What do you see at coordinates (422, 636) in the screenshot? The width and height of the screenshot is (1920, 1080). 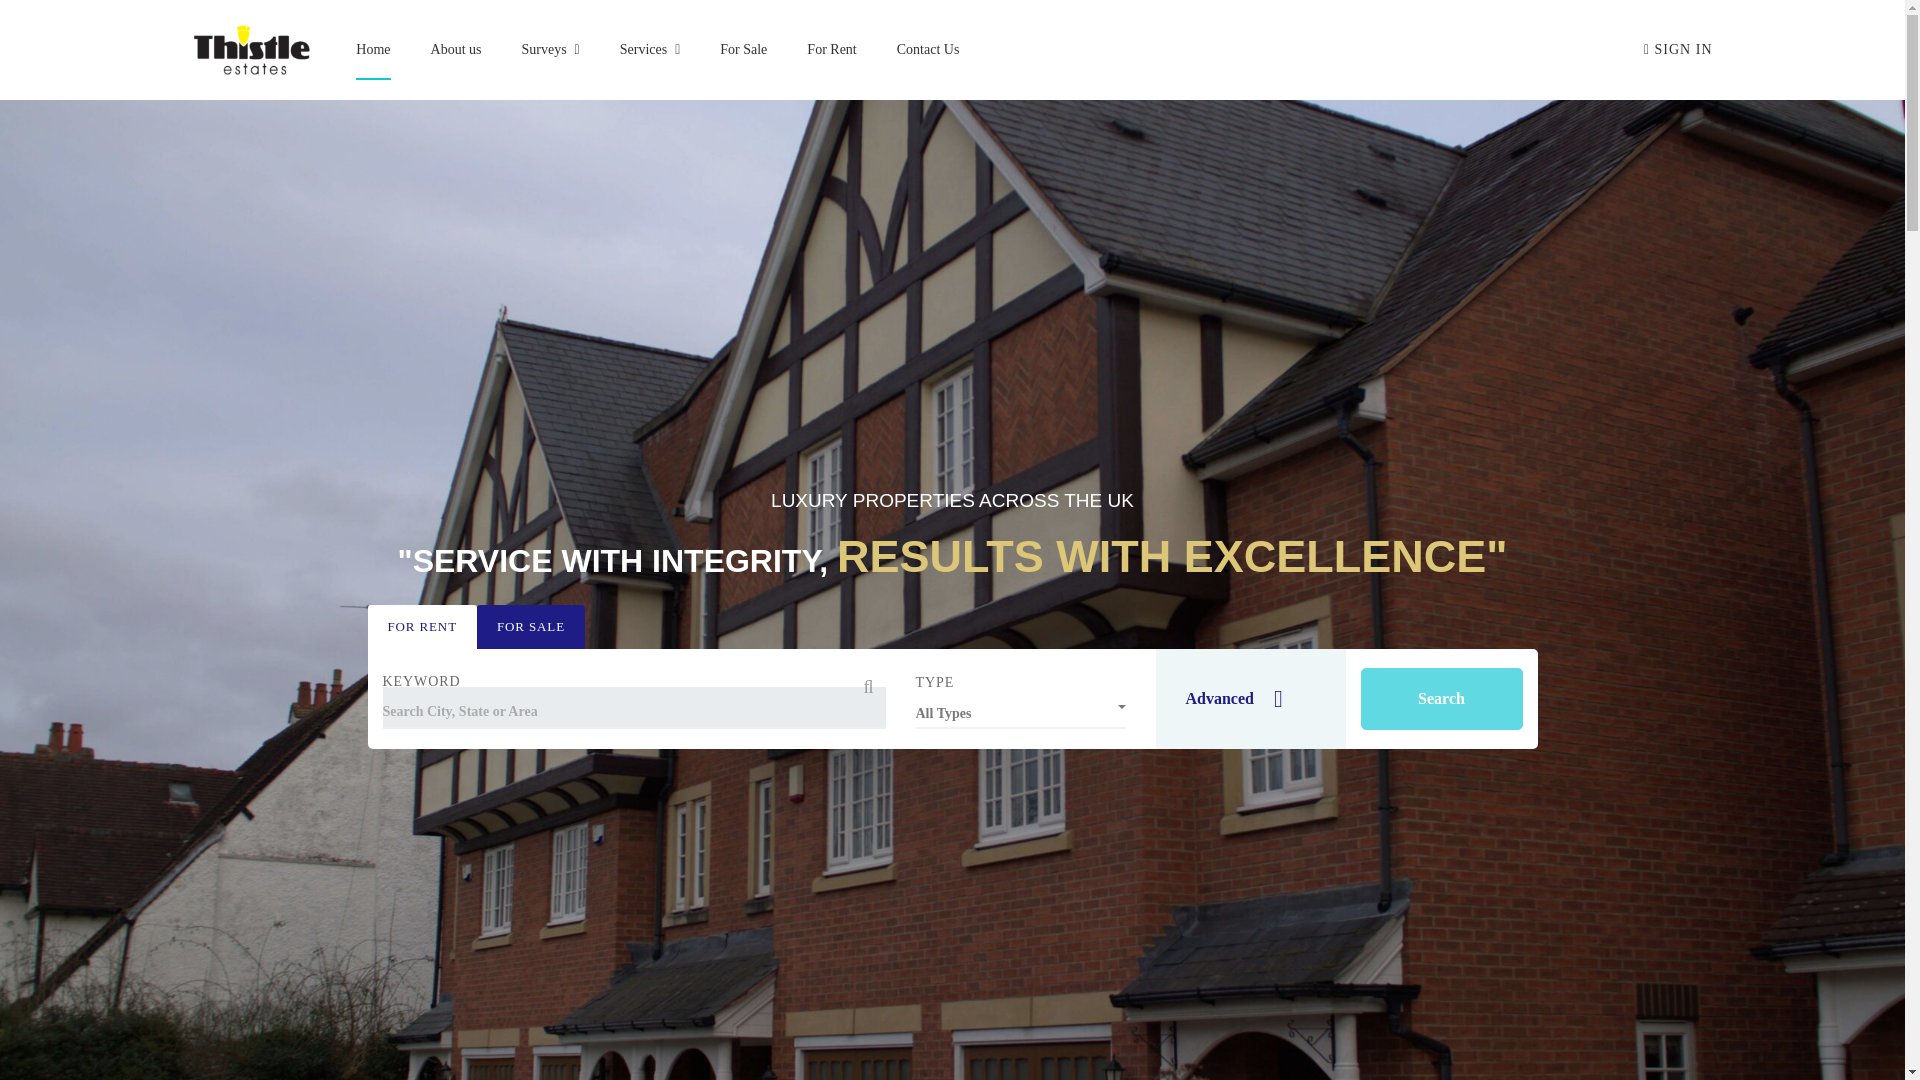 I see `FOR RENT` at bounding box center [422, 636].